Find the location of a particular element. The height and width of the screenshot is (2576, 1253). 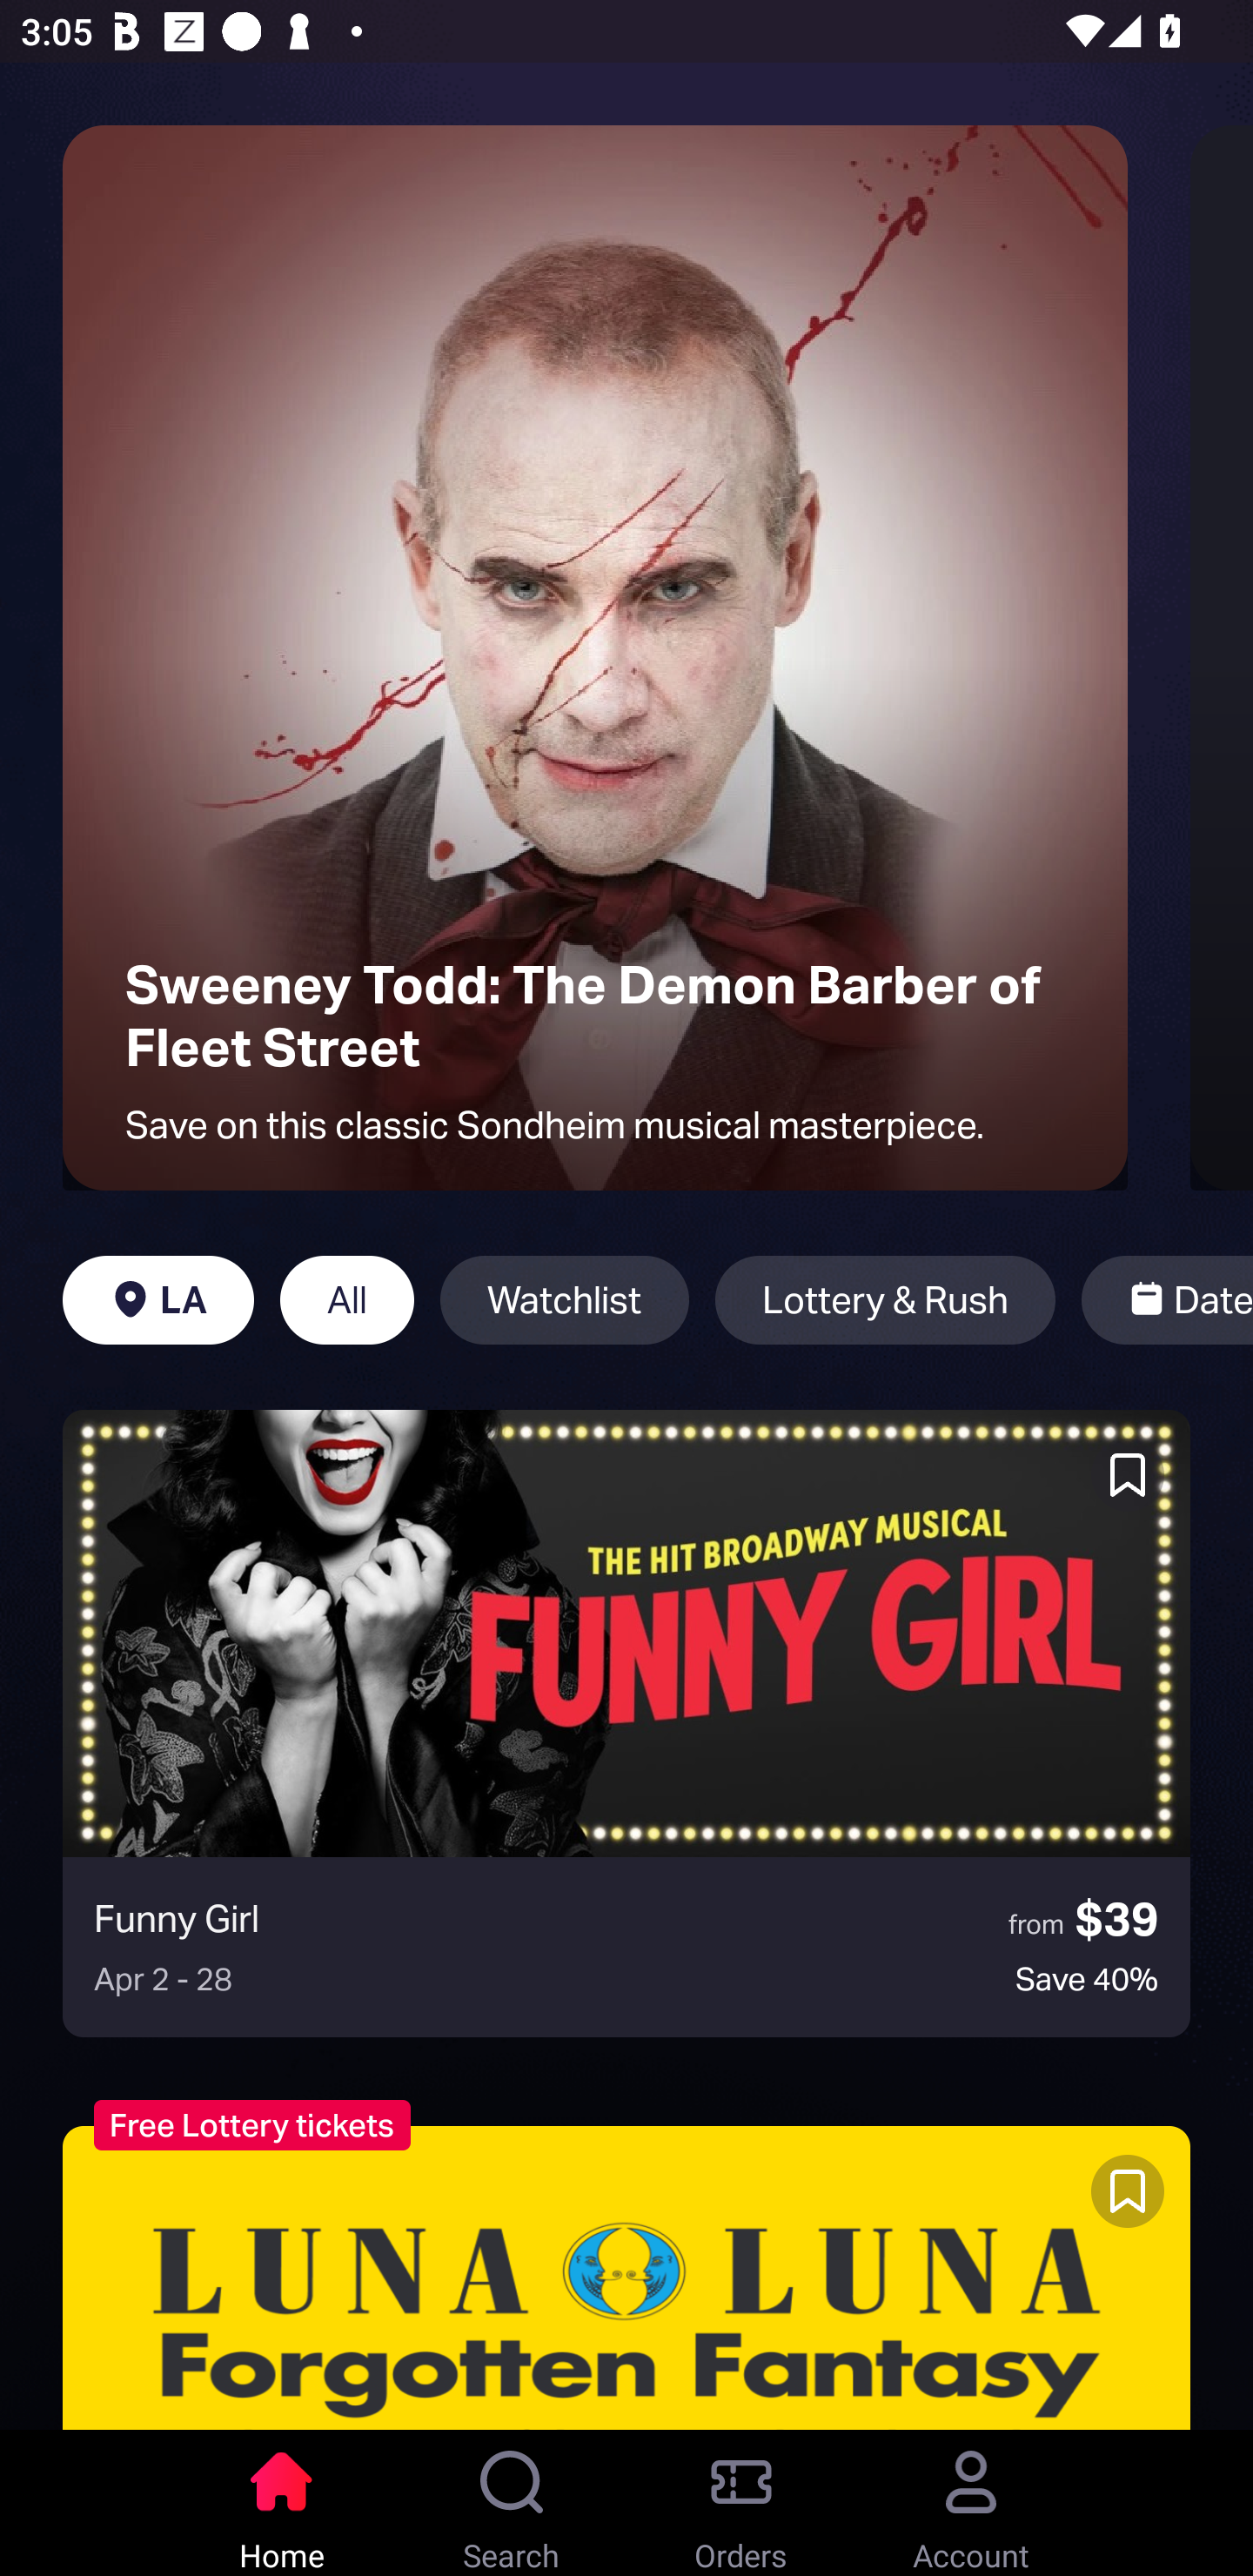

All is located at coordinates (347, 1300).